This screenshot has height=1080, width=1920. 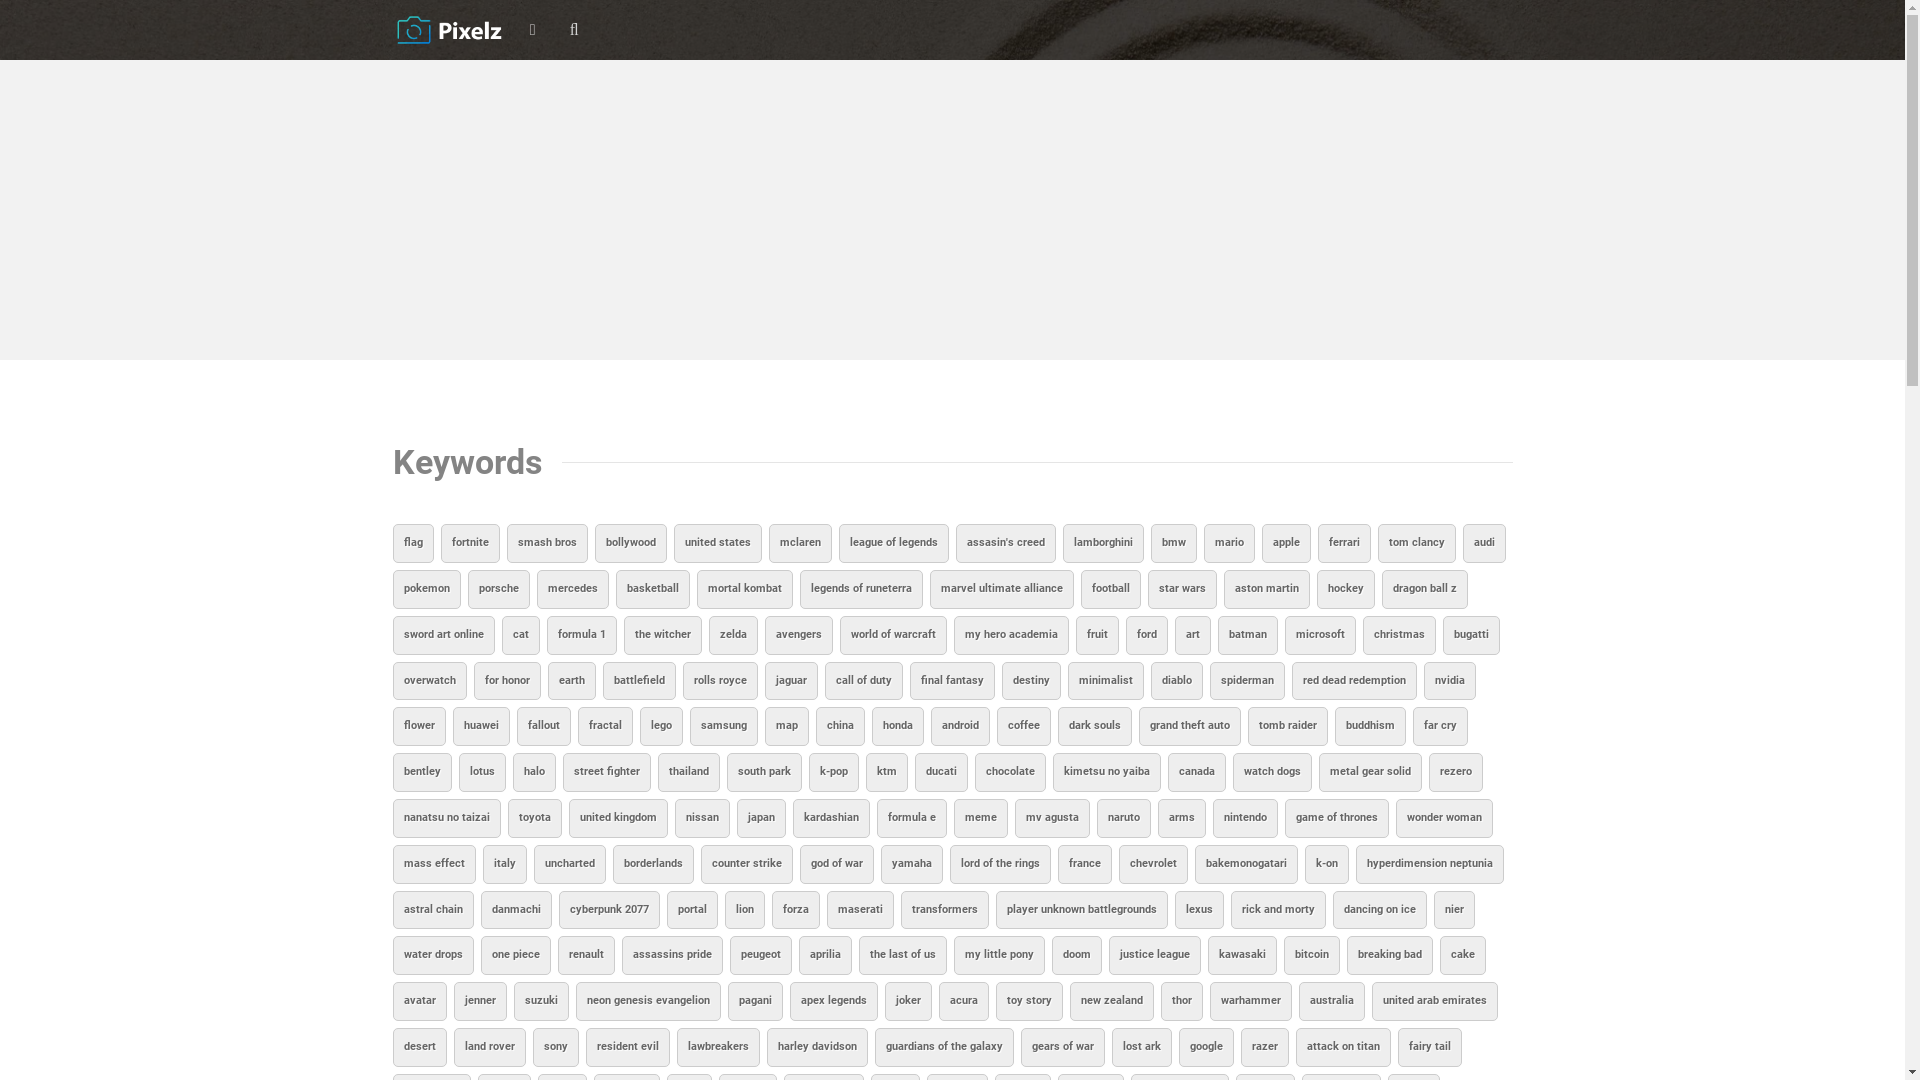 I want to click on art, so click(x=1192, y=636).